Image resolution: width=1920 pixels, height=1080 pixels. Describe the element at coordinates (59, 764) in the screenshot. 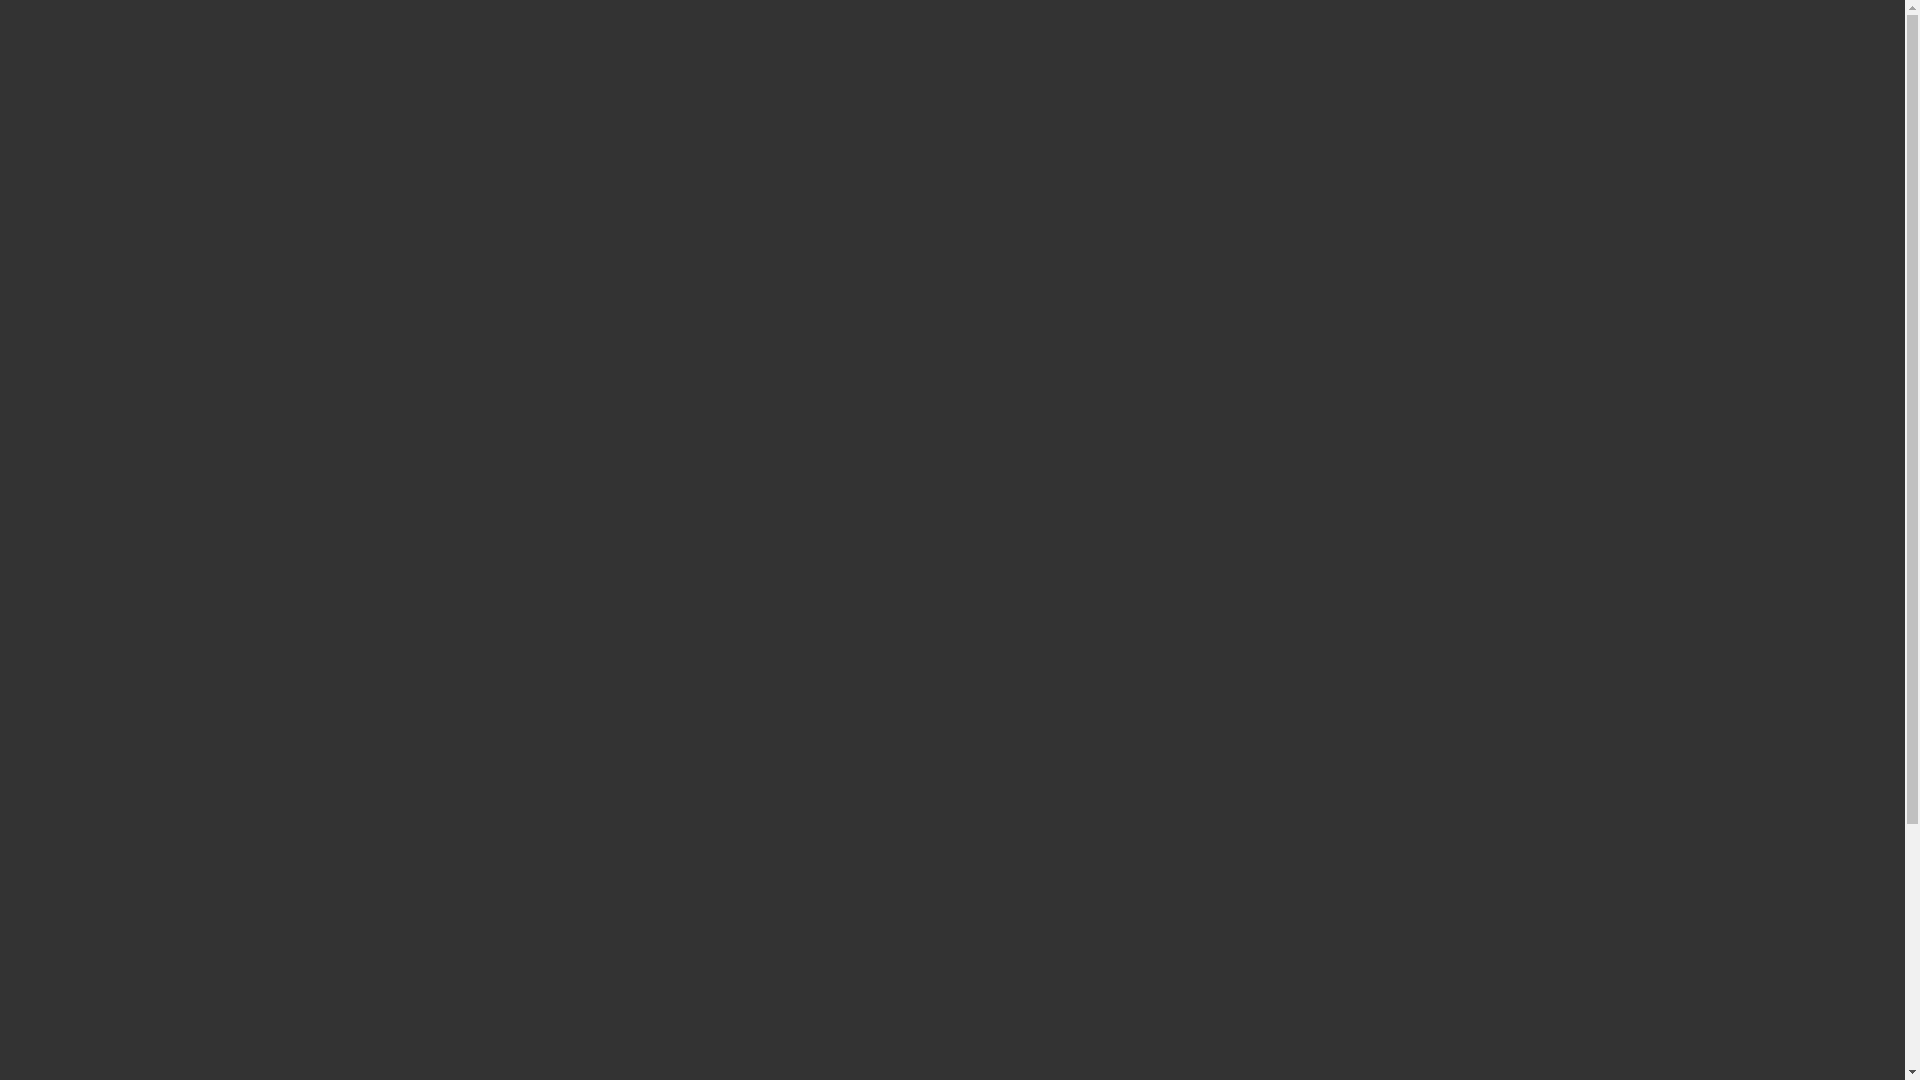

I see `Login` at that location.